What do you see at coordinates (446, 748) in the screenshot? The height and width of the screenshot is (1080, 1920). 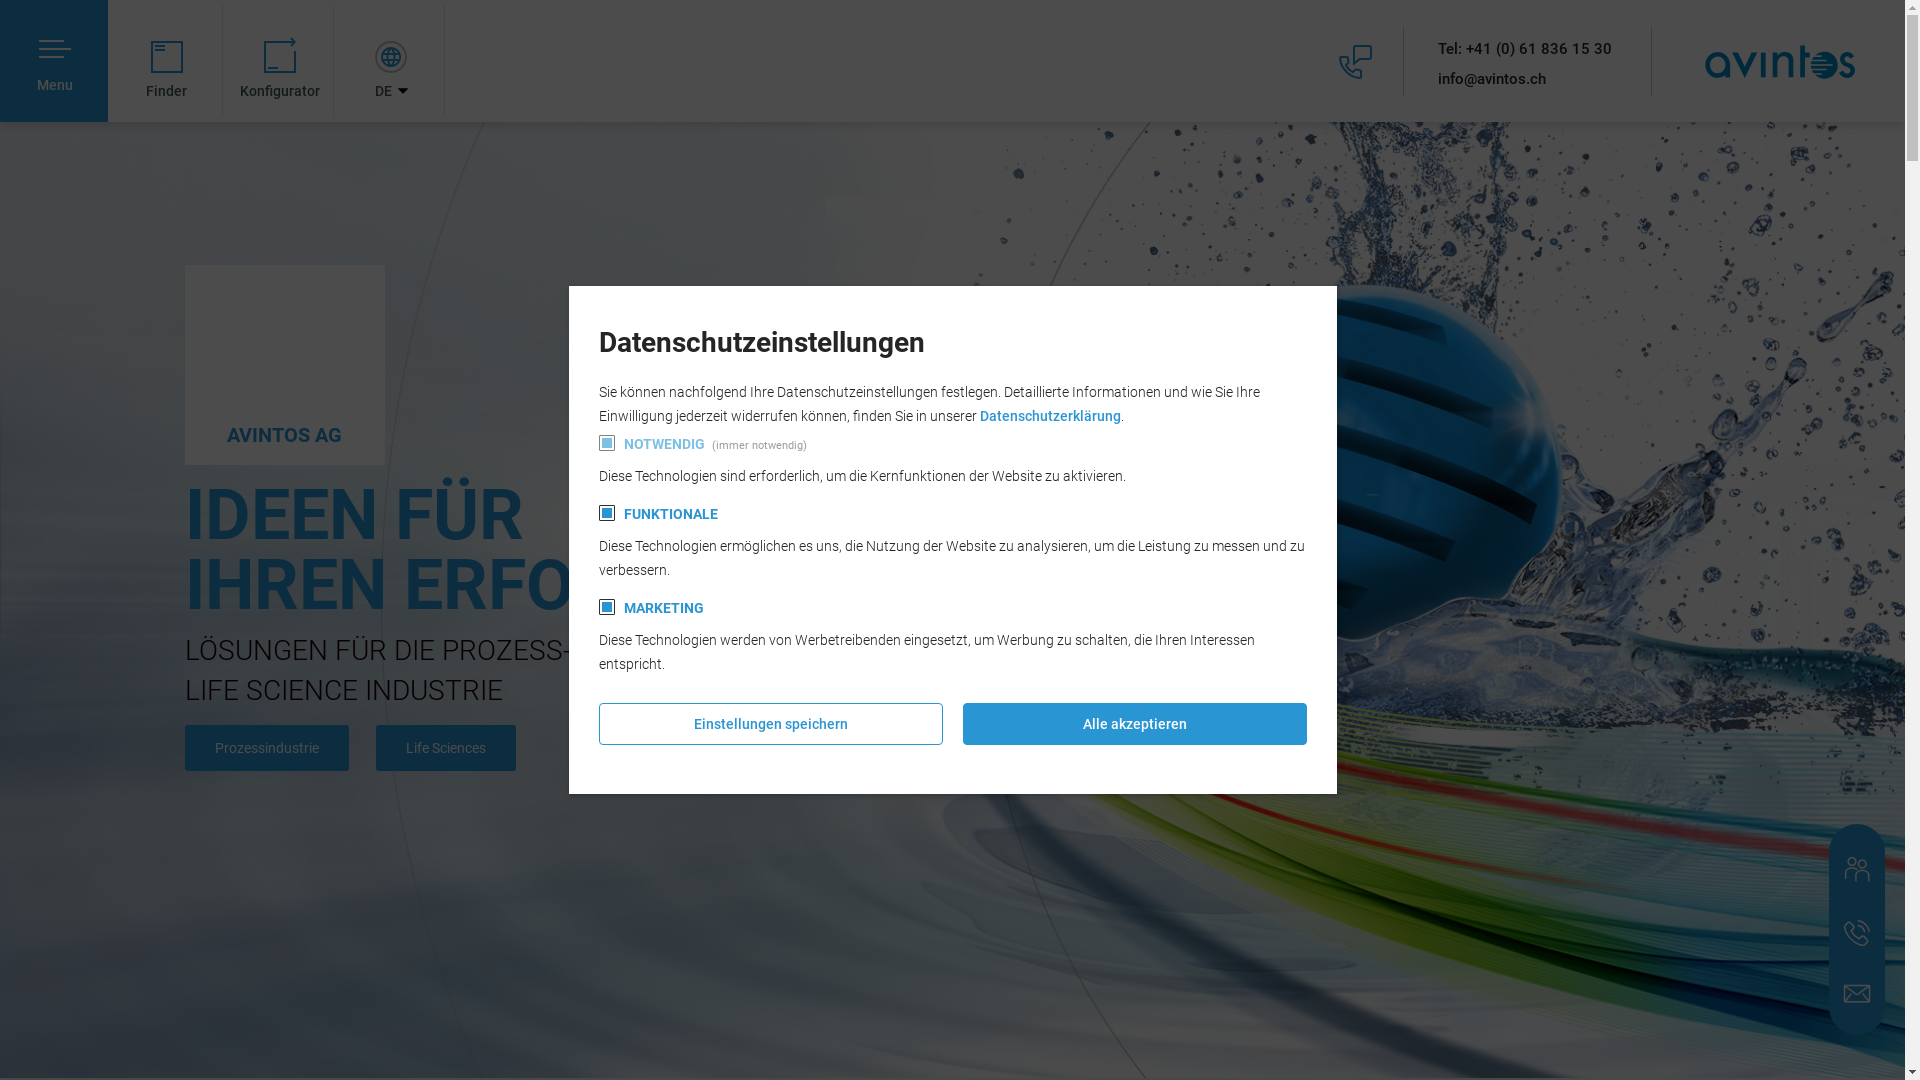 I see `Life Sciences` at bounding box center [446, 748].